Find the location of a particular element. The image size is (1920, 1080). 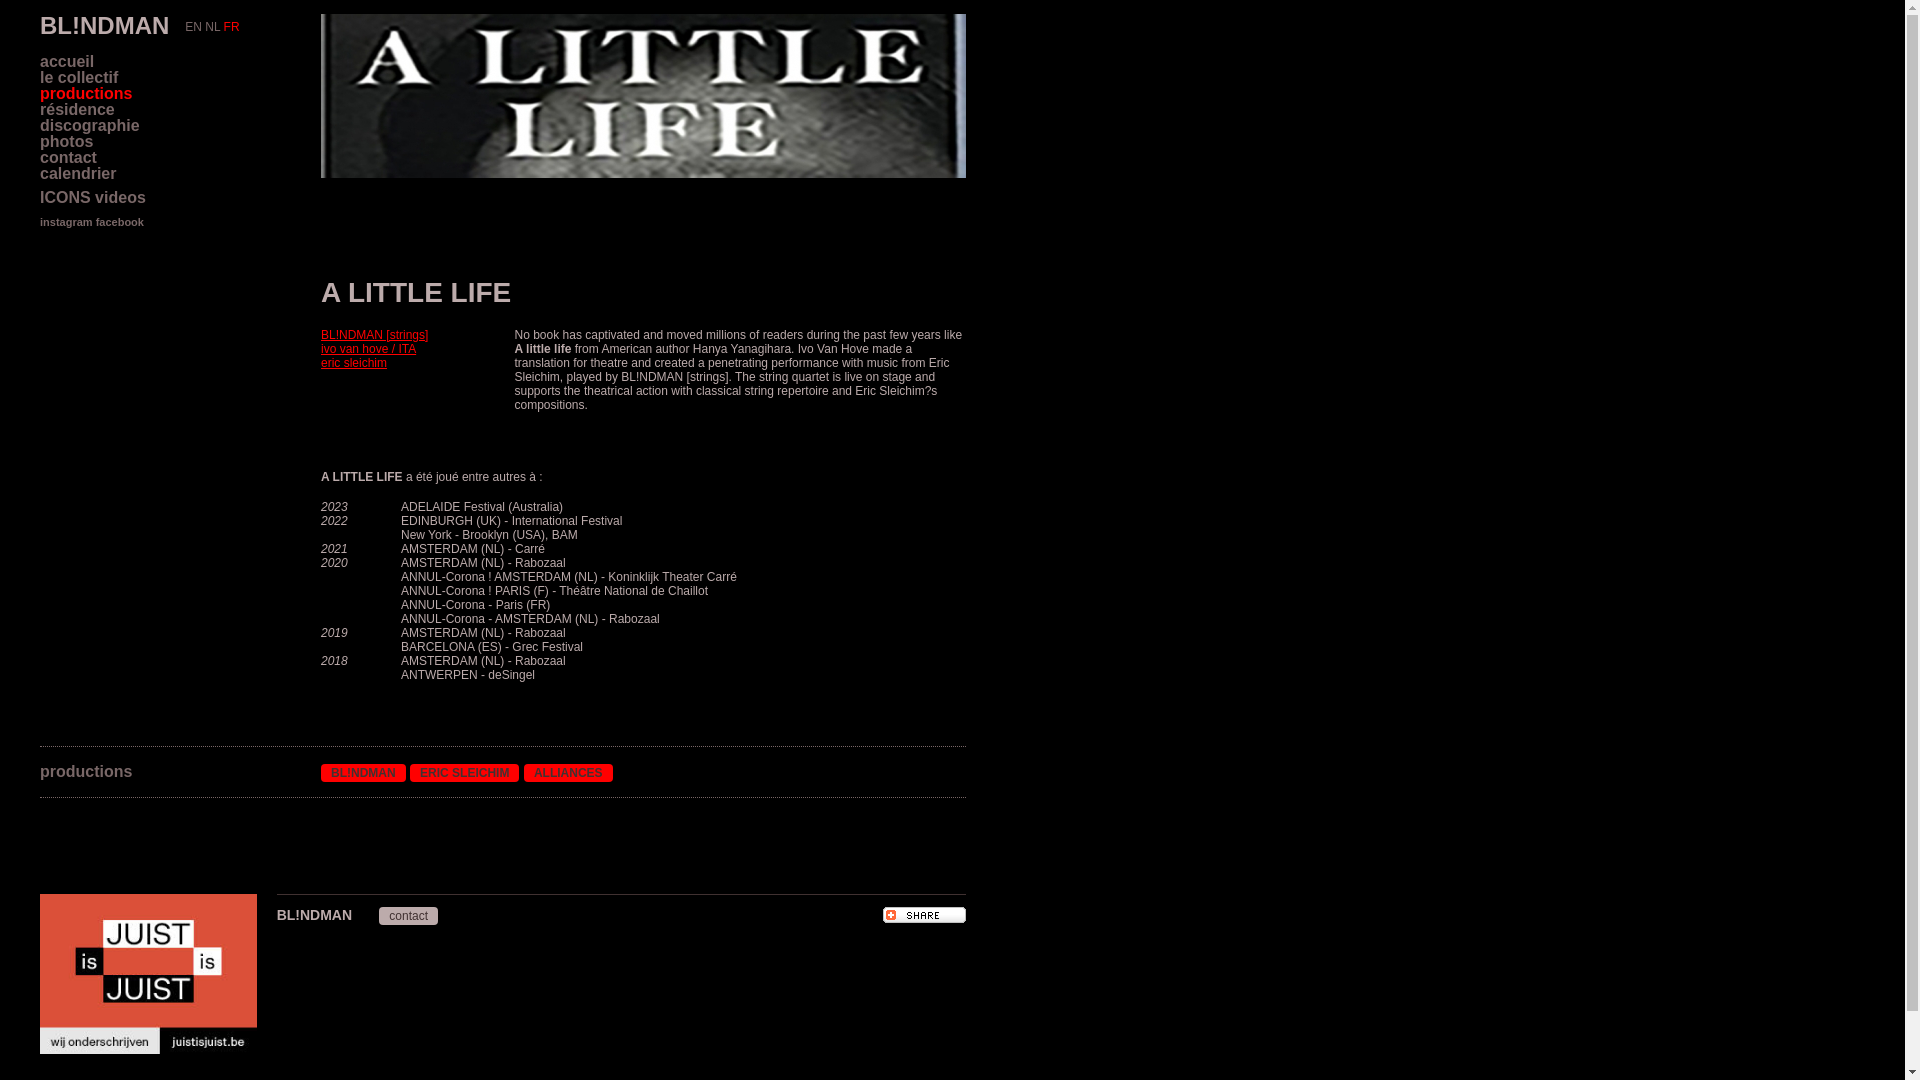

ERIC SLEICHIM is located at coordinates (464, 773).